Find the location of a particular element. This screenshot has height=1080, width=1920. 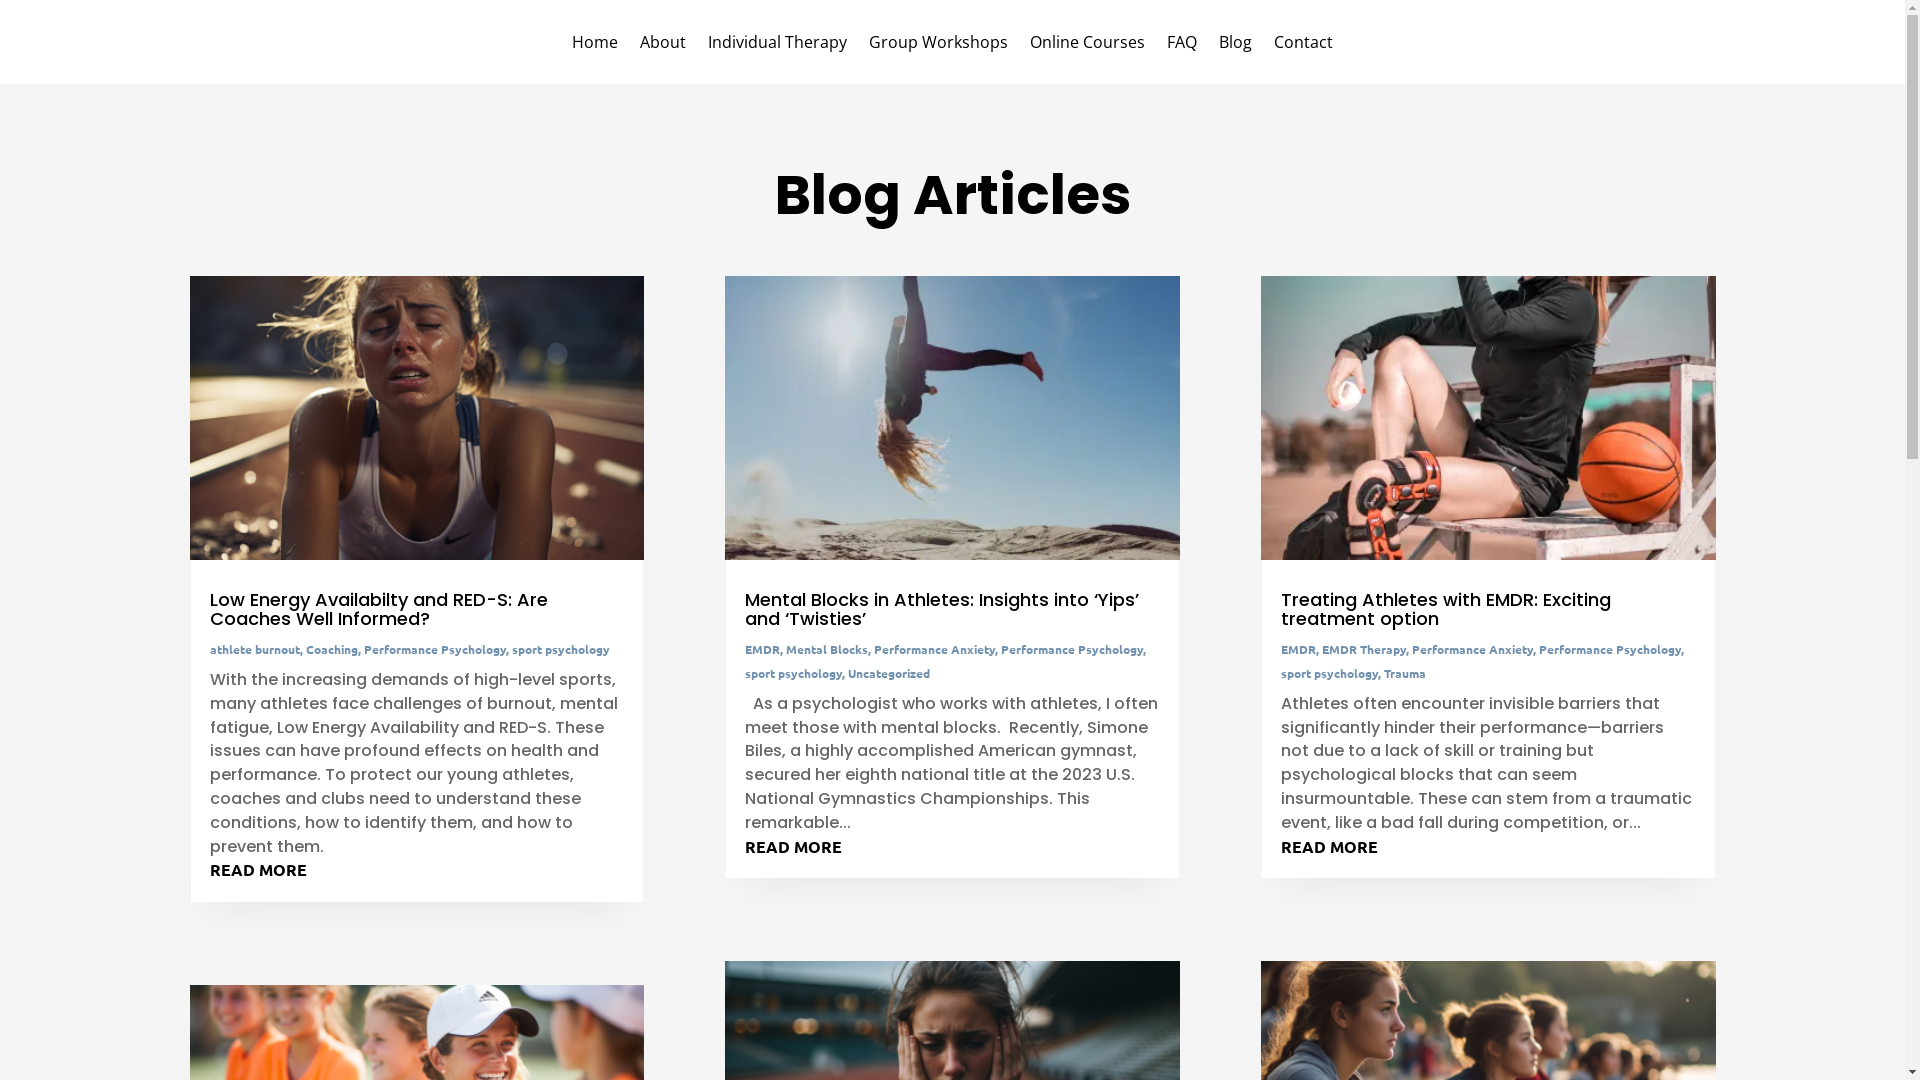

About is located at coordinates (663, 46).